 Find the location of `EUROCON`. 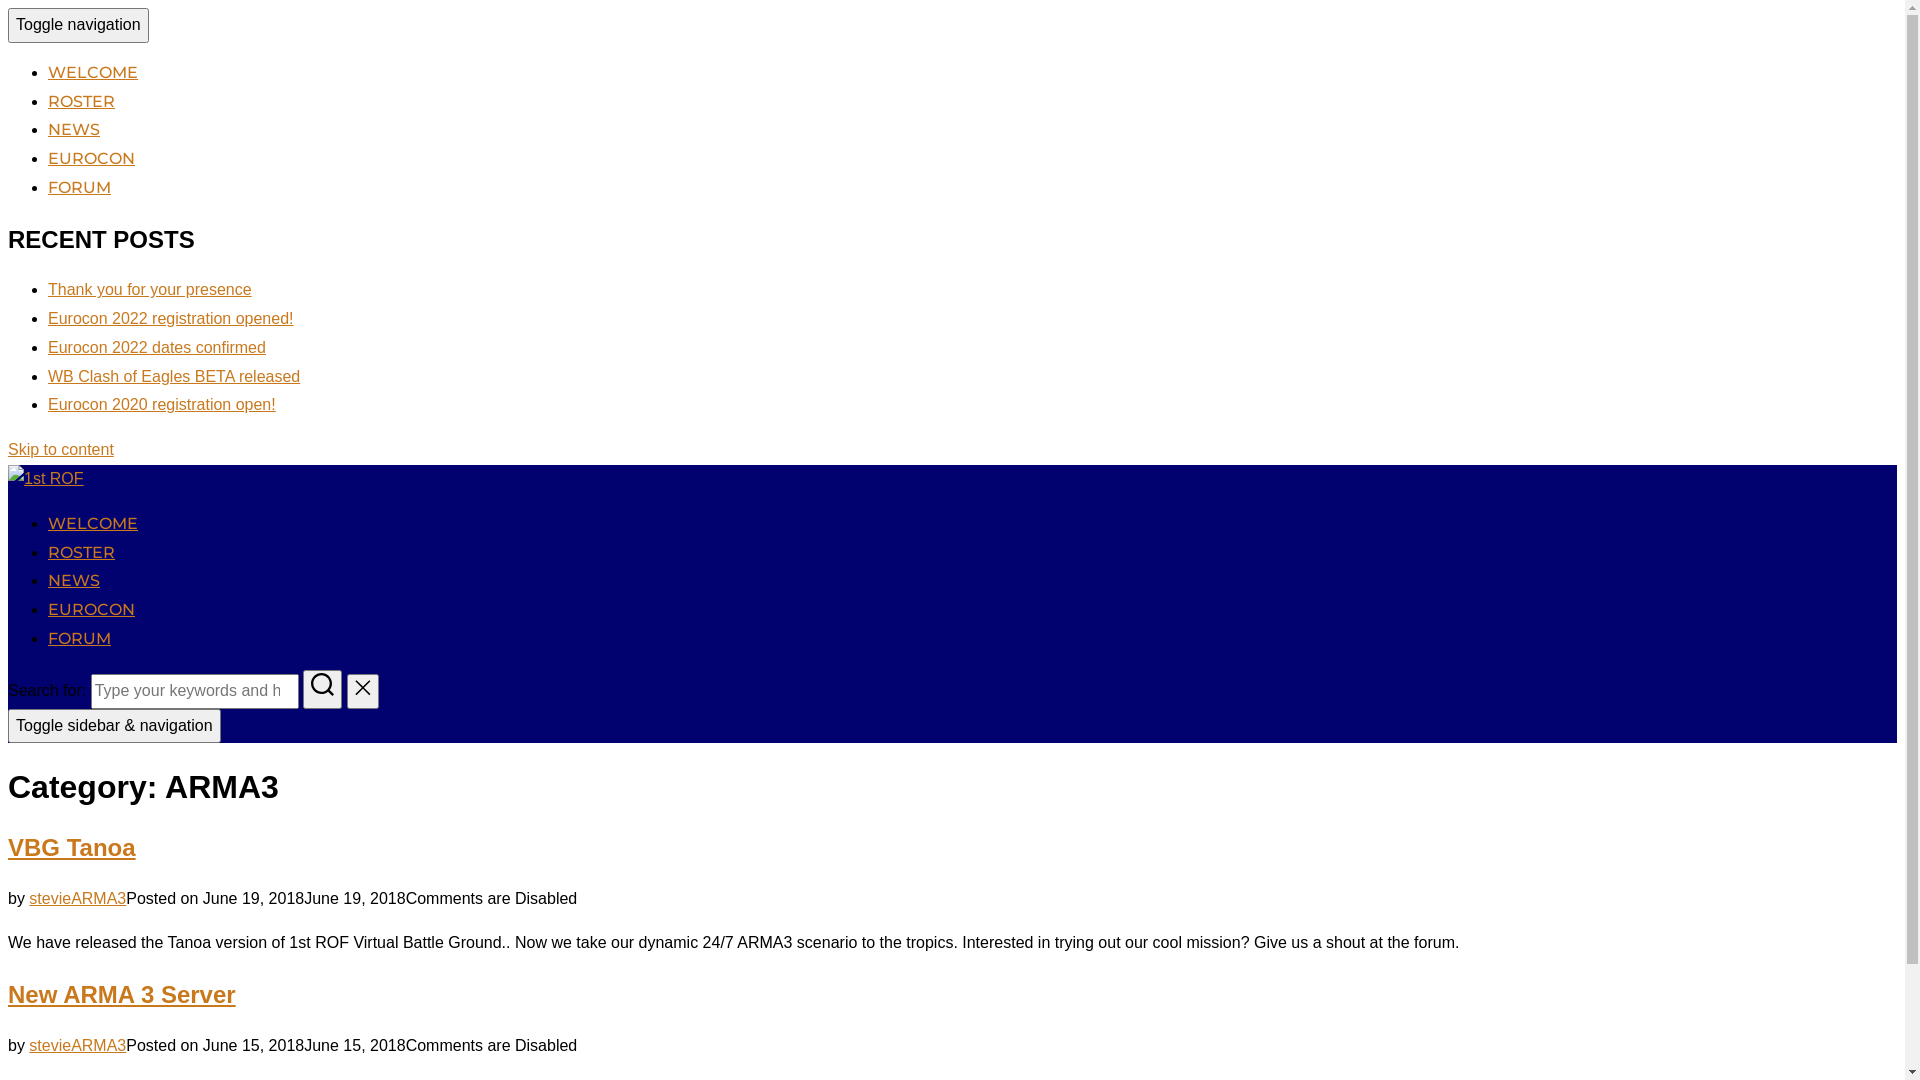

EUROCON is located at coordinates (92, 158).